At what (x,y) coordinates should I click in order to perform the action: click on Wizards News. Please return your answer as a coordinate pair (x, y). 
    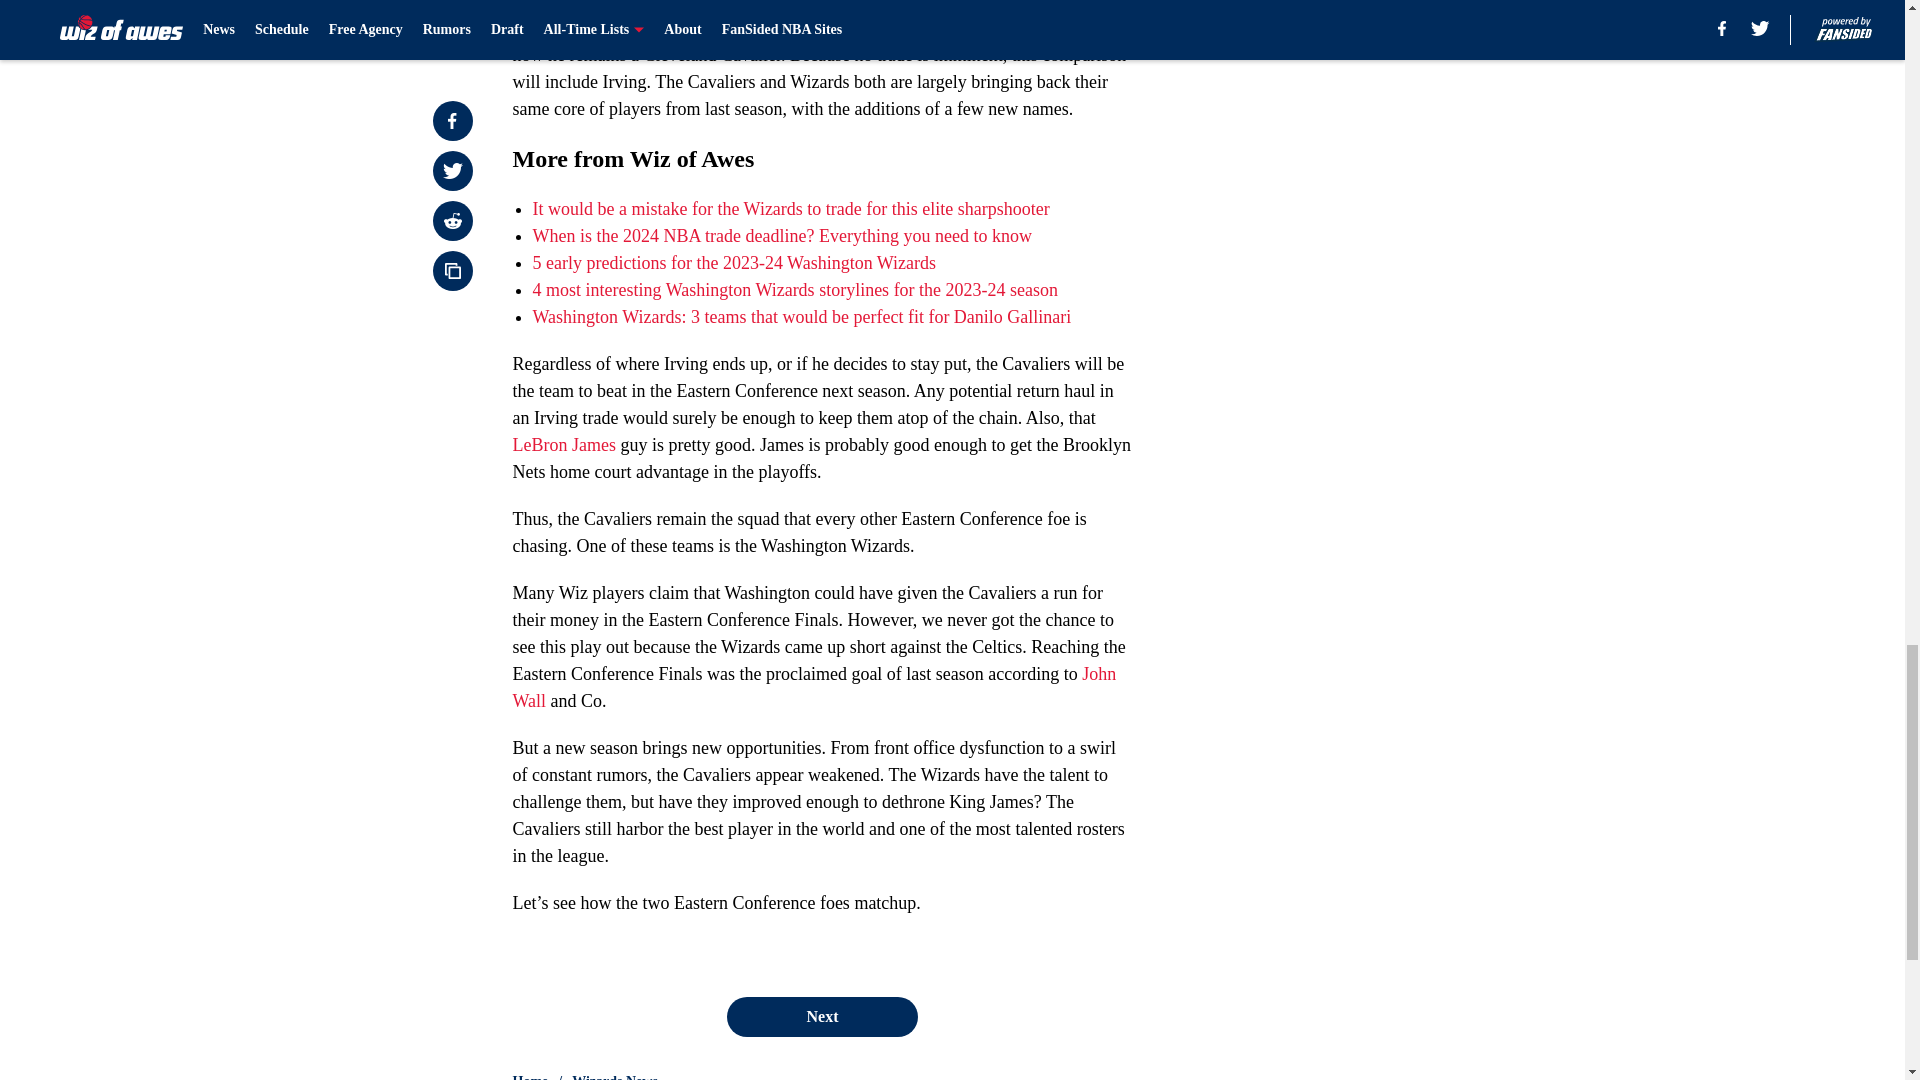
    Looking at the image, I should click on (615, 1076).